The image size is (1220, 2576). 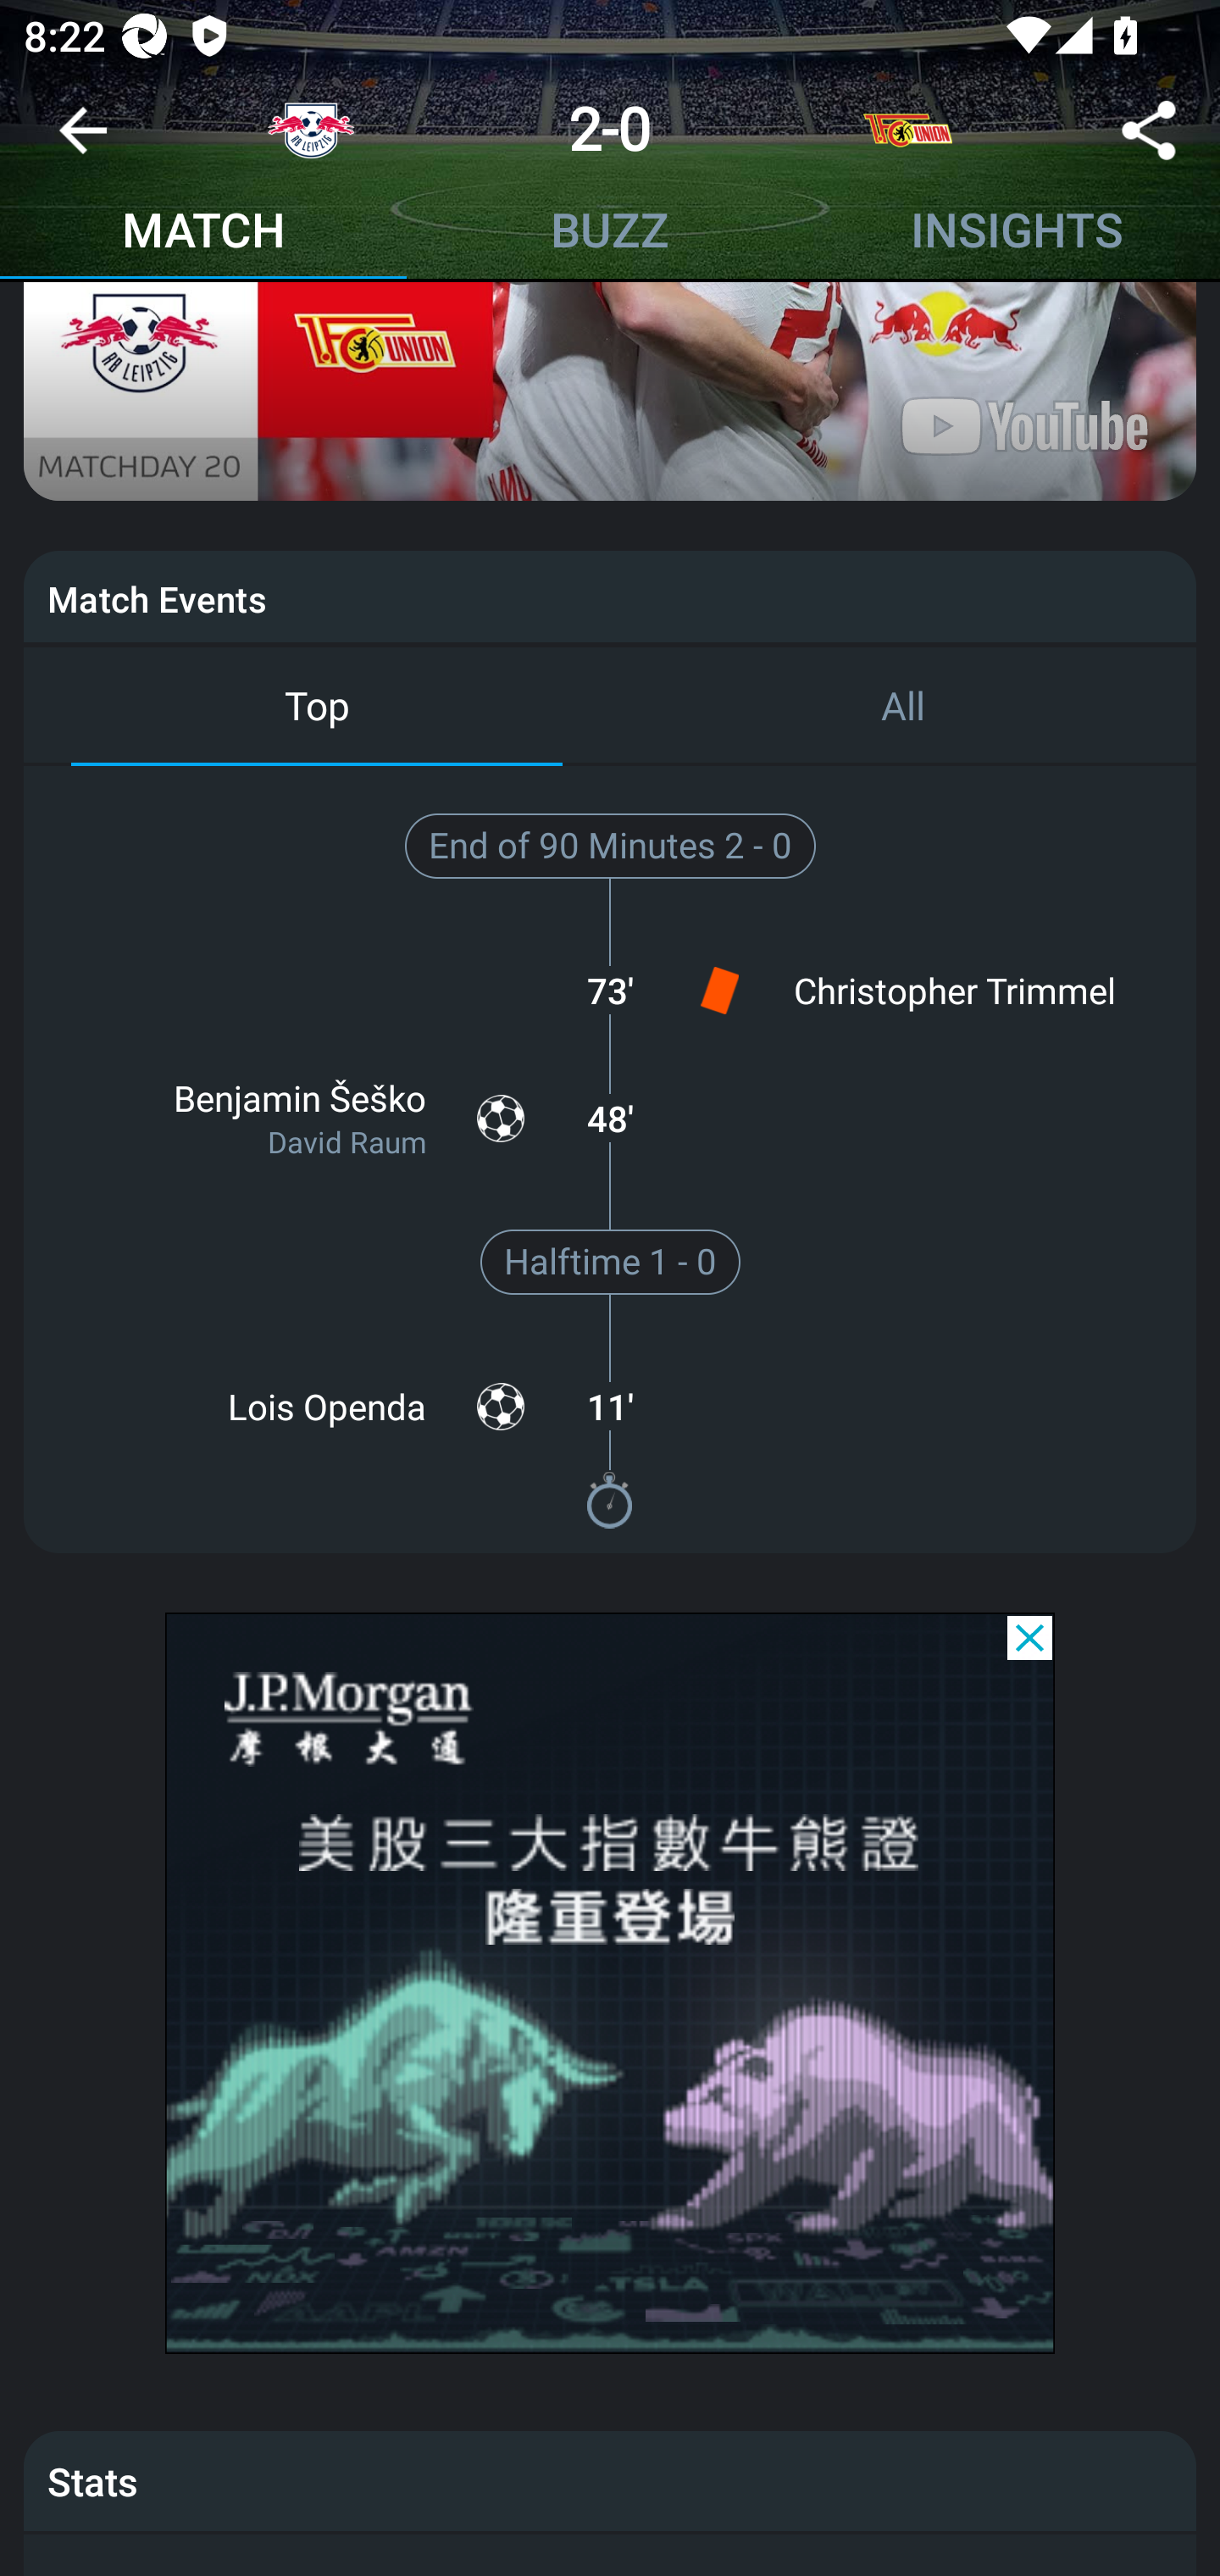 I want to click on Christopher Trimmel, so click(x=923, y=990).